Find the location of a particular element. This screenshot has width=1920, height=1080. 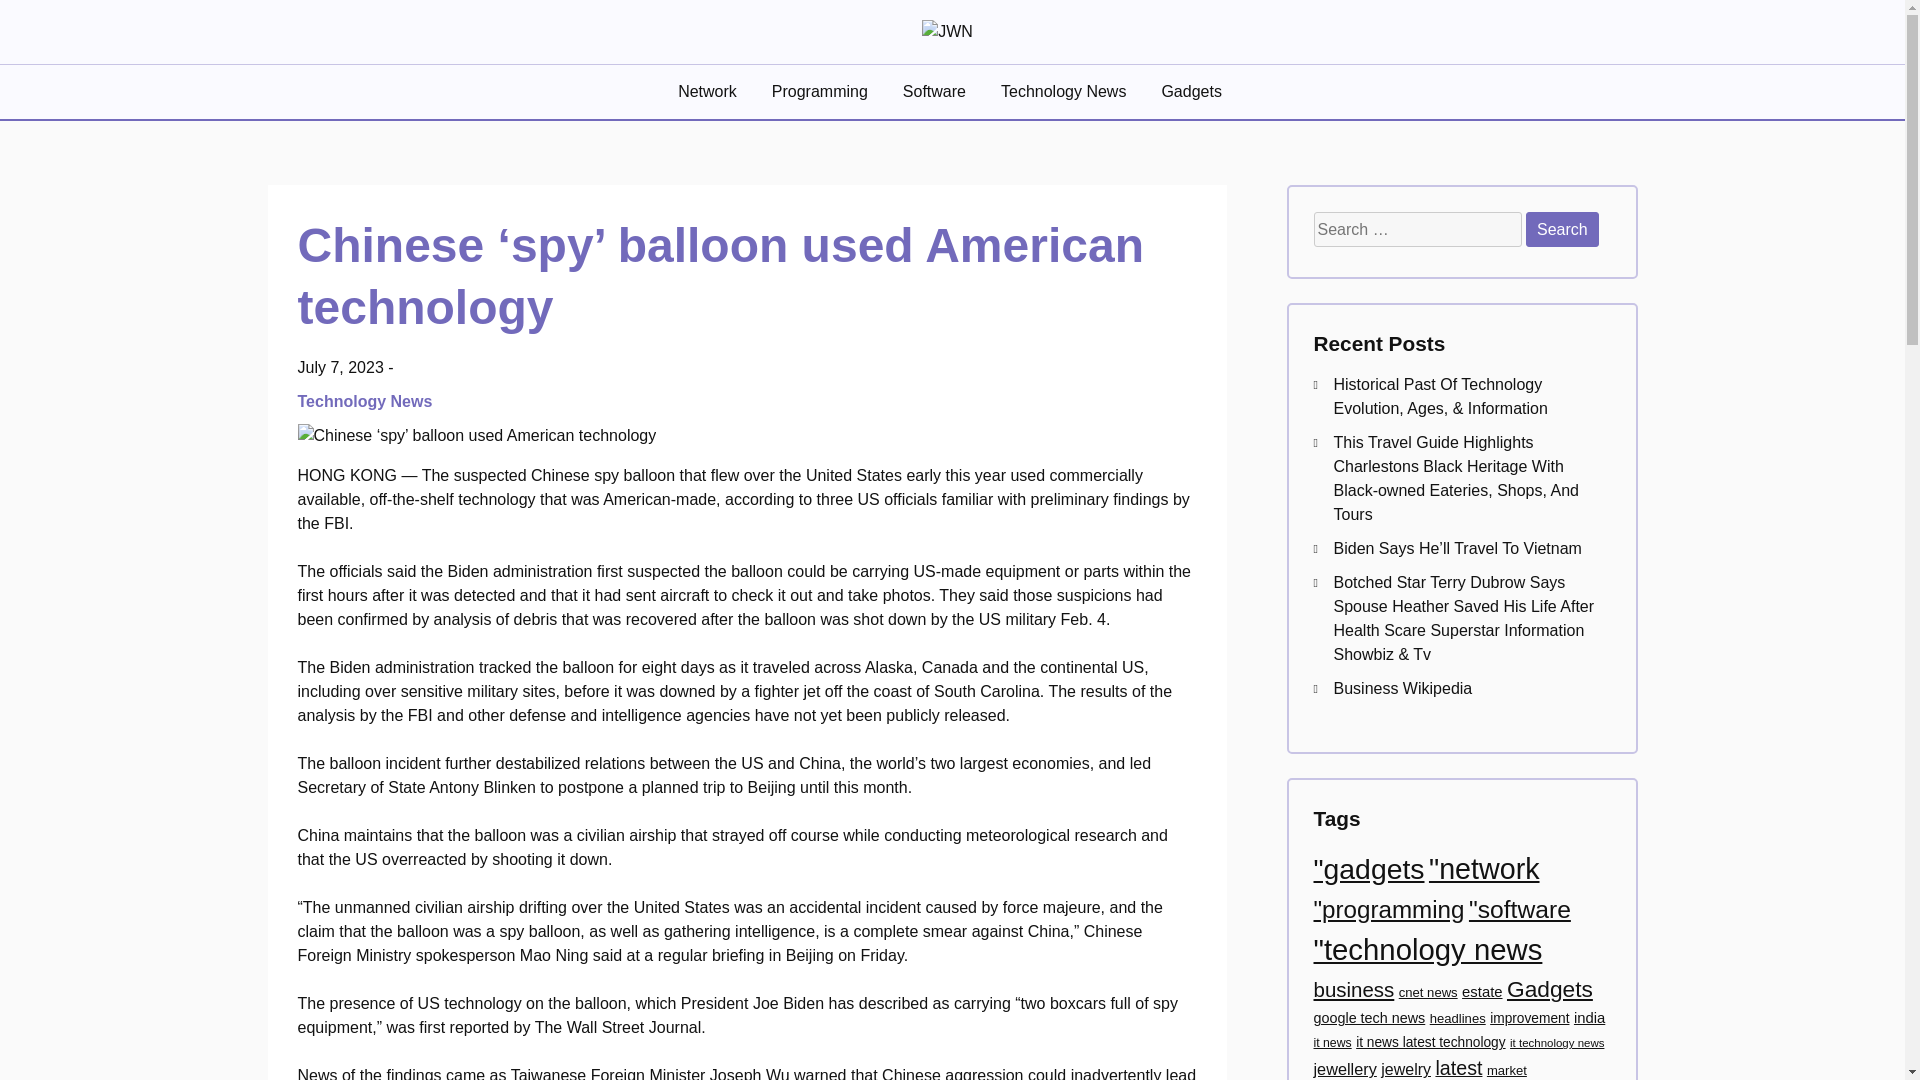

Software is located at coordinates (936, 91).